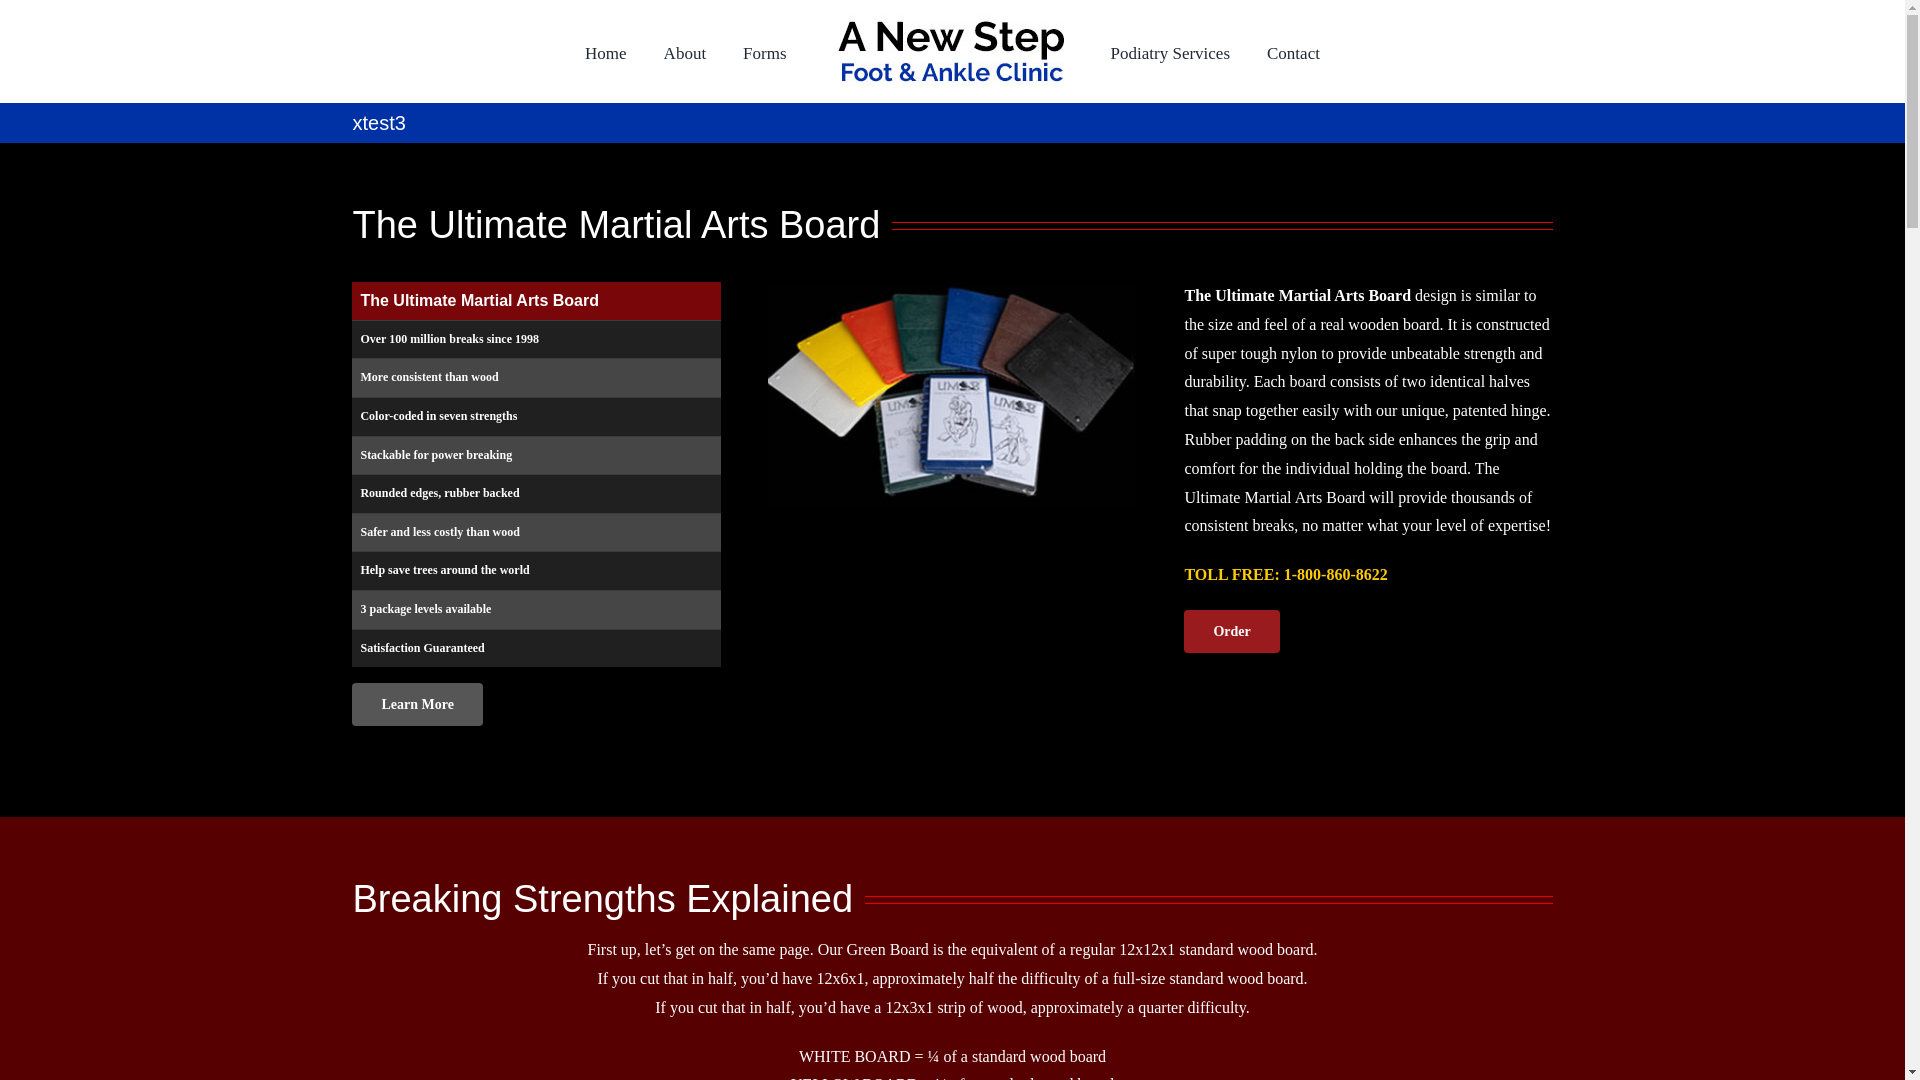 This screenshot has width=1920, height=1080. What do you see at coordinates (606, 51) in the screenshot?
I see `Home` at bounding box center [606, 51].